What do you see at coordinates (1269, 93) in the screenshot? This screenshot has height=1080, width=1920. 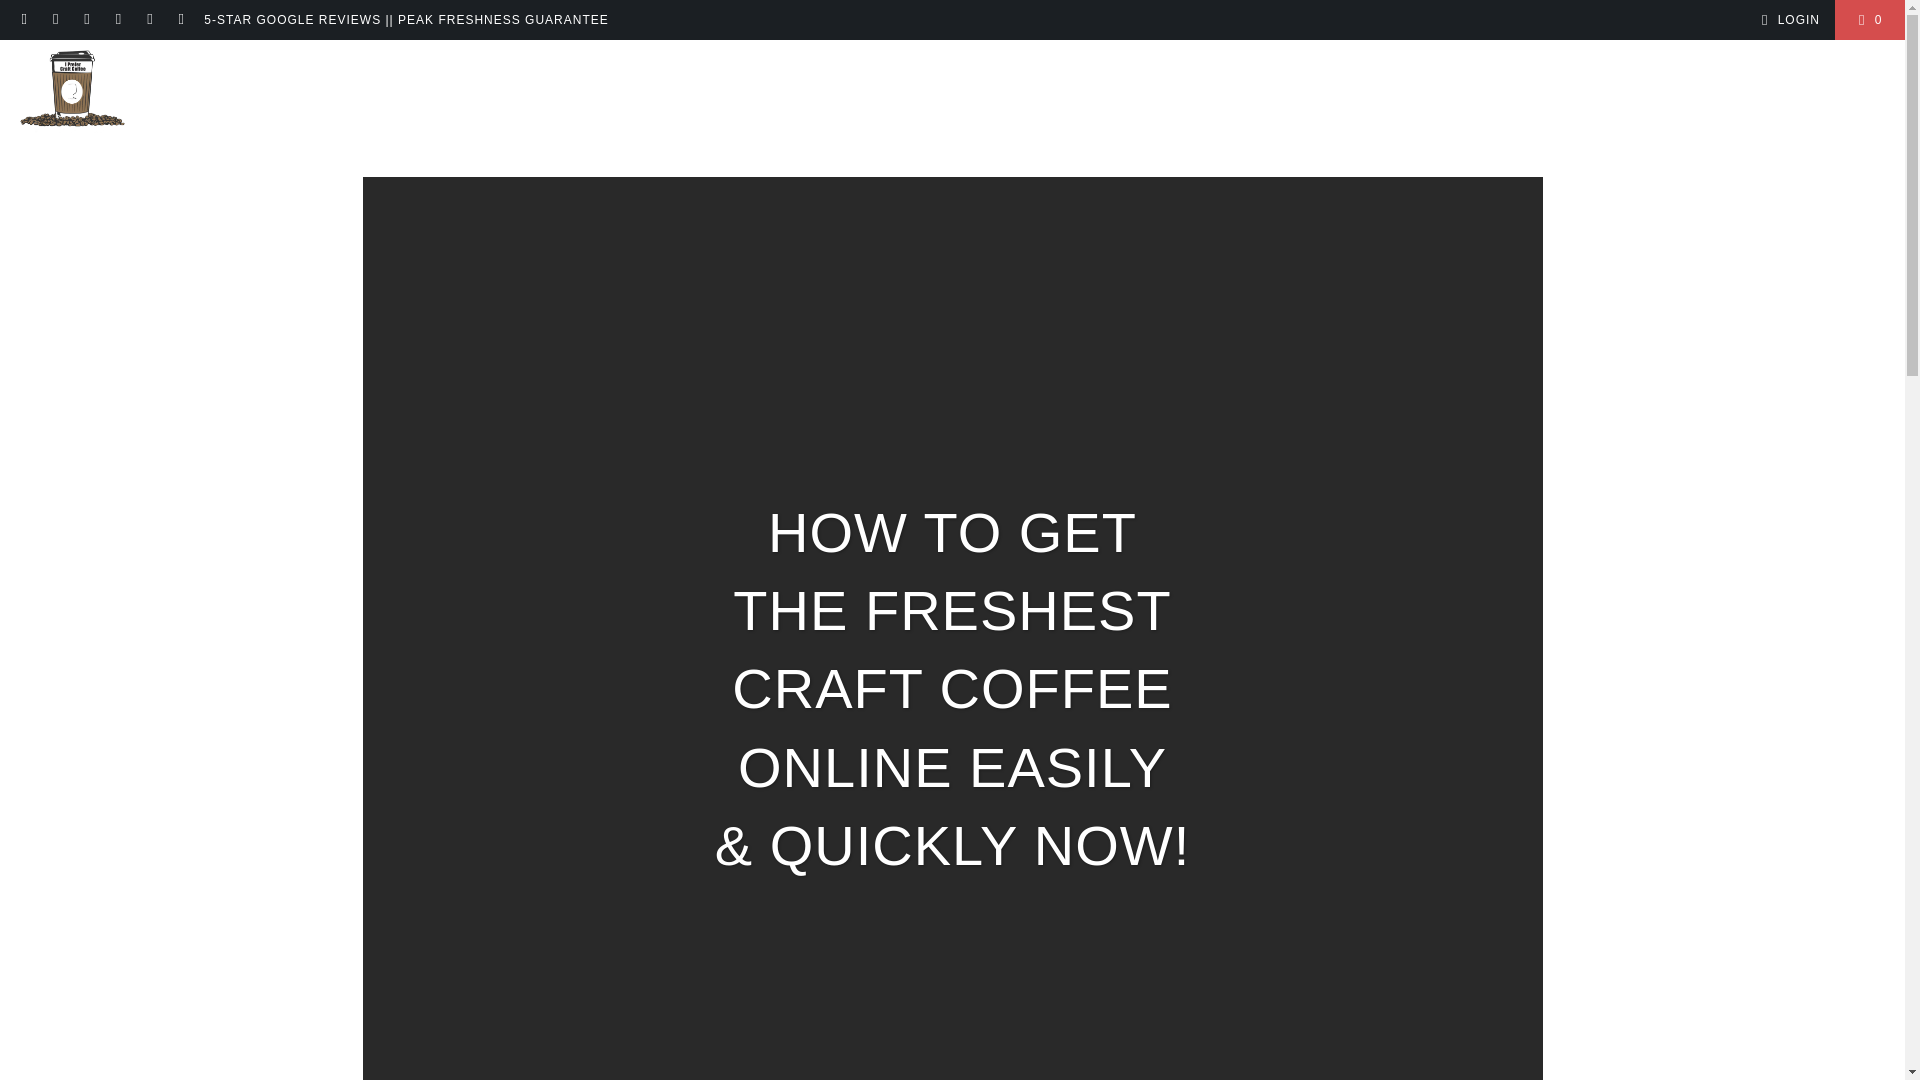 I see `PEAK FRESHNESS GUARANTEE` at bounding box center [1269, 93].